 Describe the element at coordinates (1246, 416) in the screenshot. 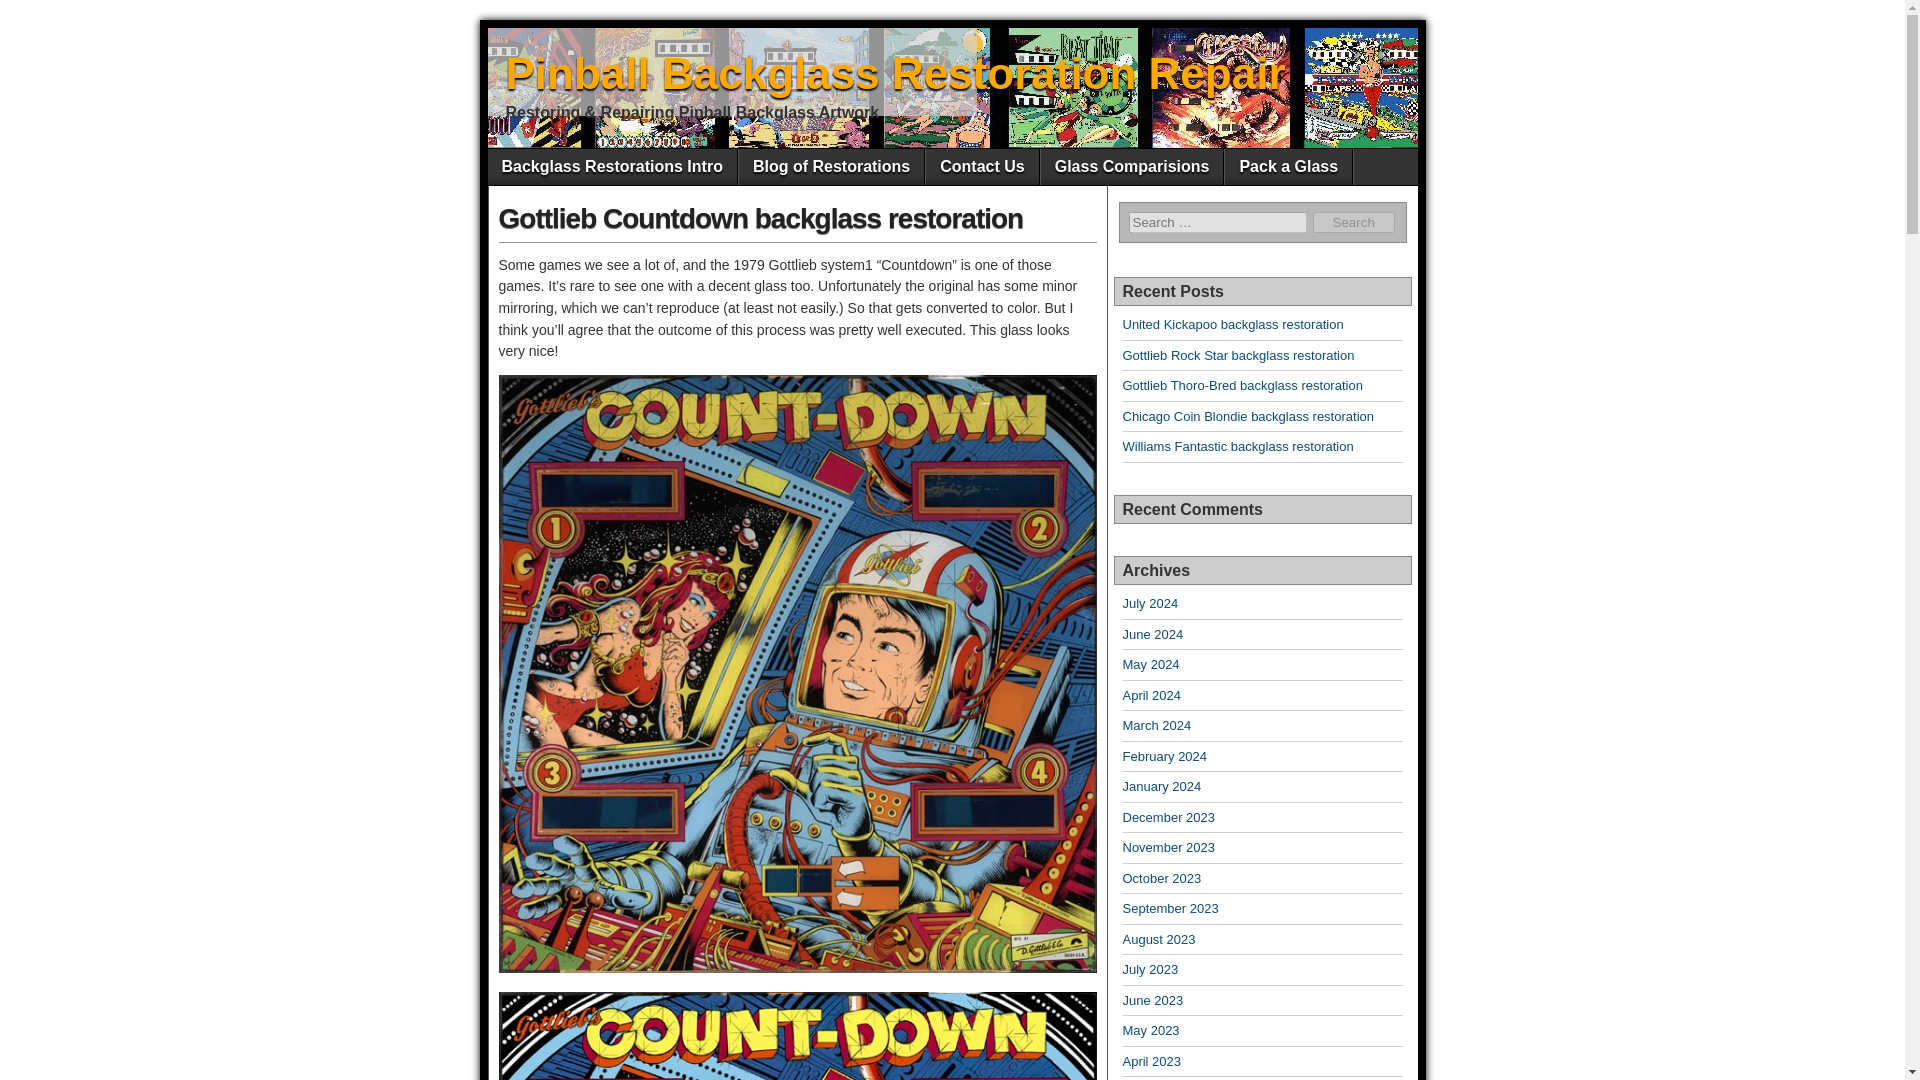

I see `Chicago Coin Blondie backglass restoration` at that location.